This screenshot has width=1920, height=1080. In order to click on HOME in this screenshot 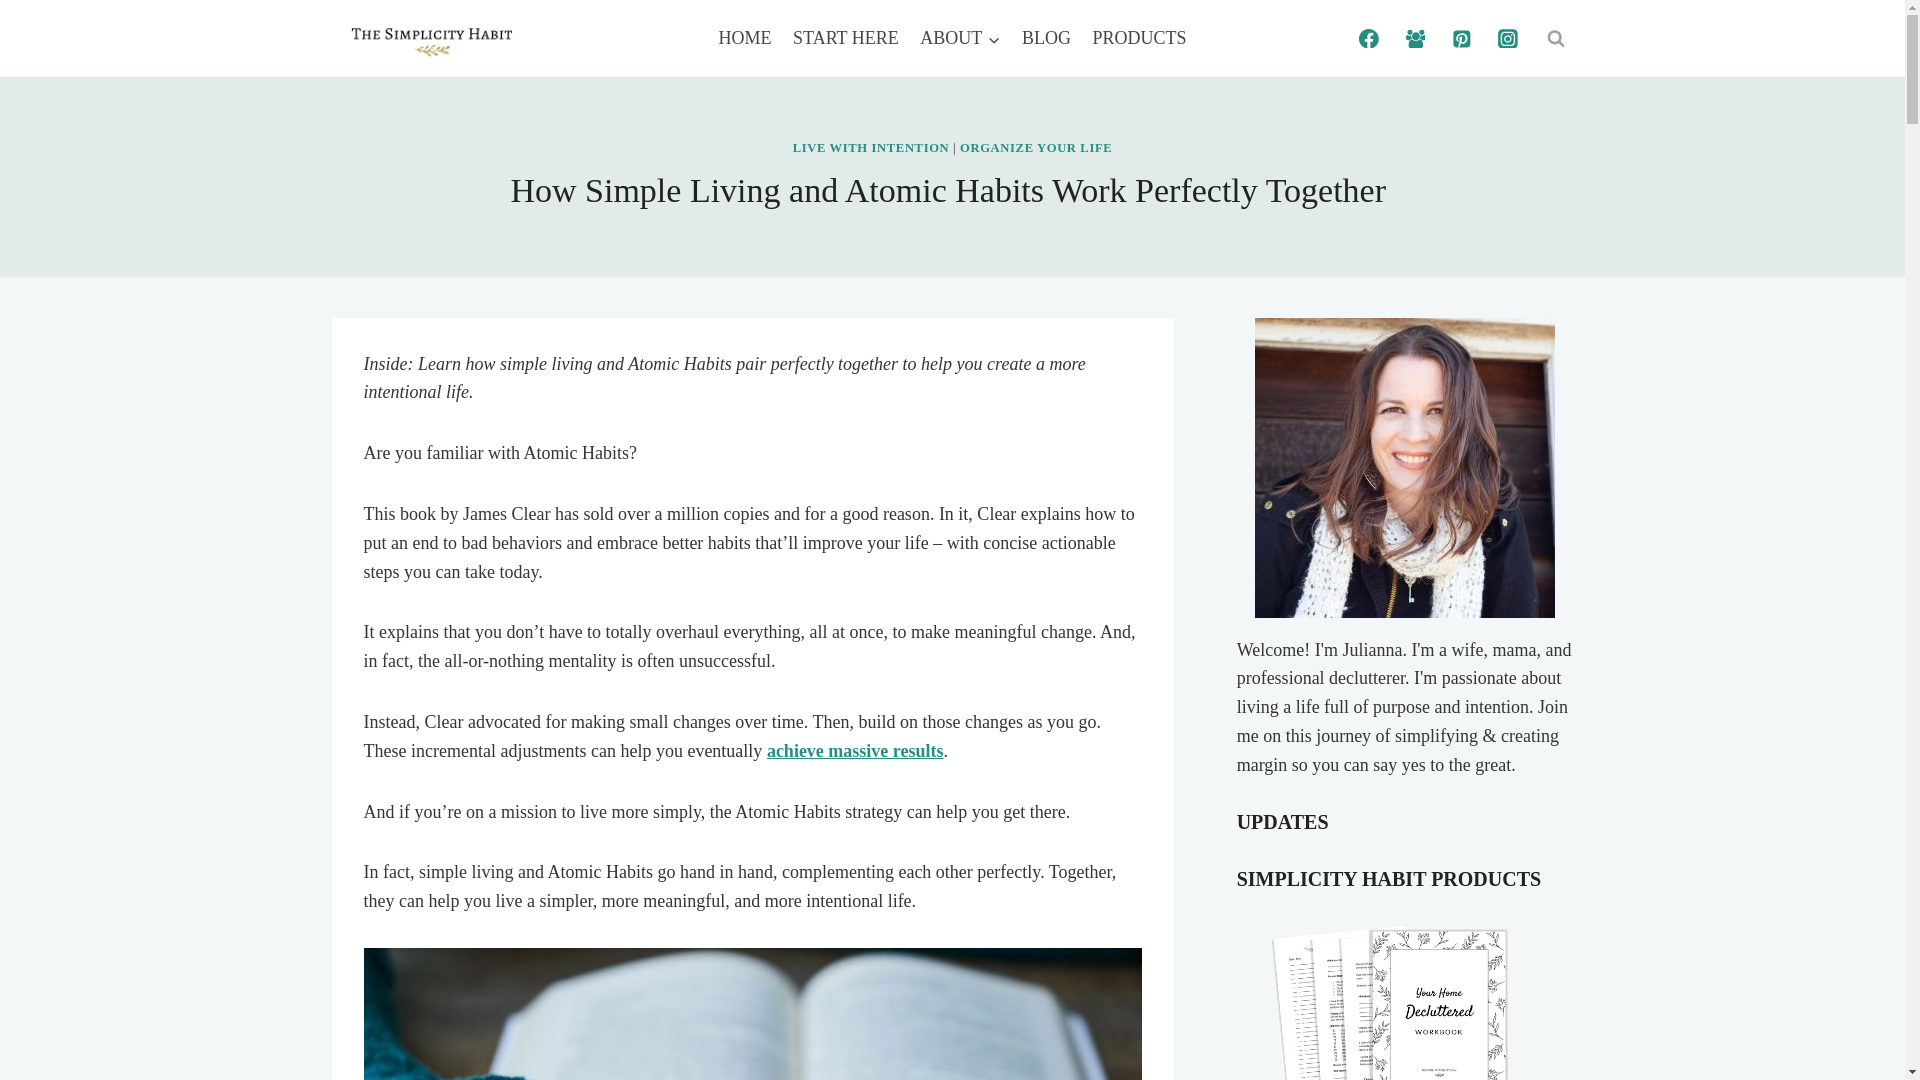, I will do `click(746, 37)`.